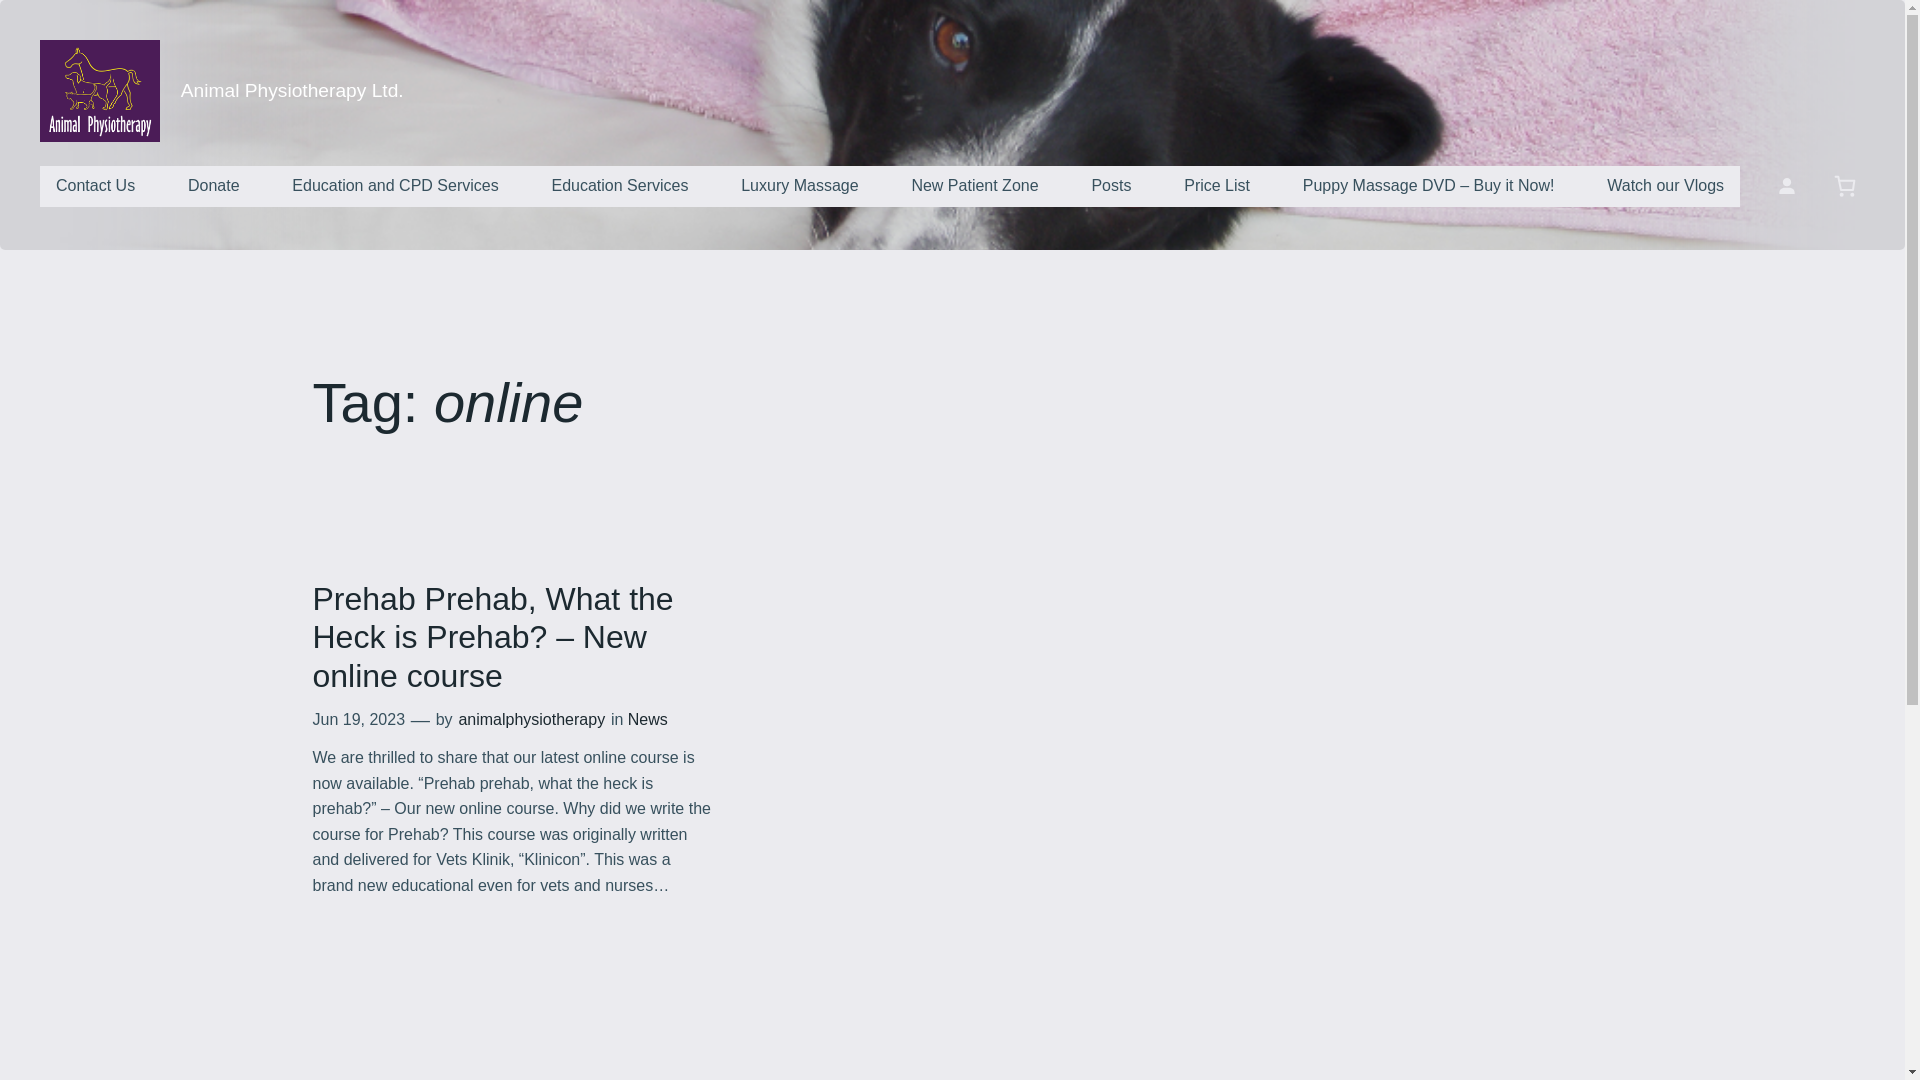  Describe the element at coordinates (395, 186) in the screenshot. I see `Education and CPD Services` at that location.